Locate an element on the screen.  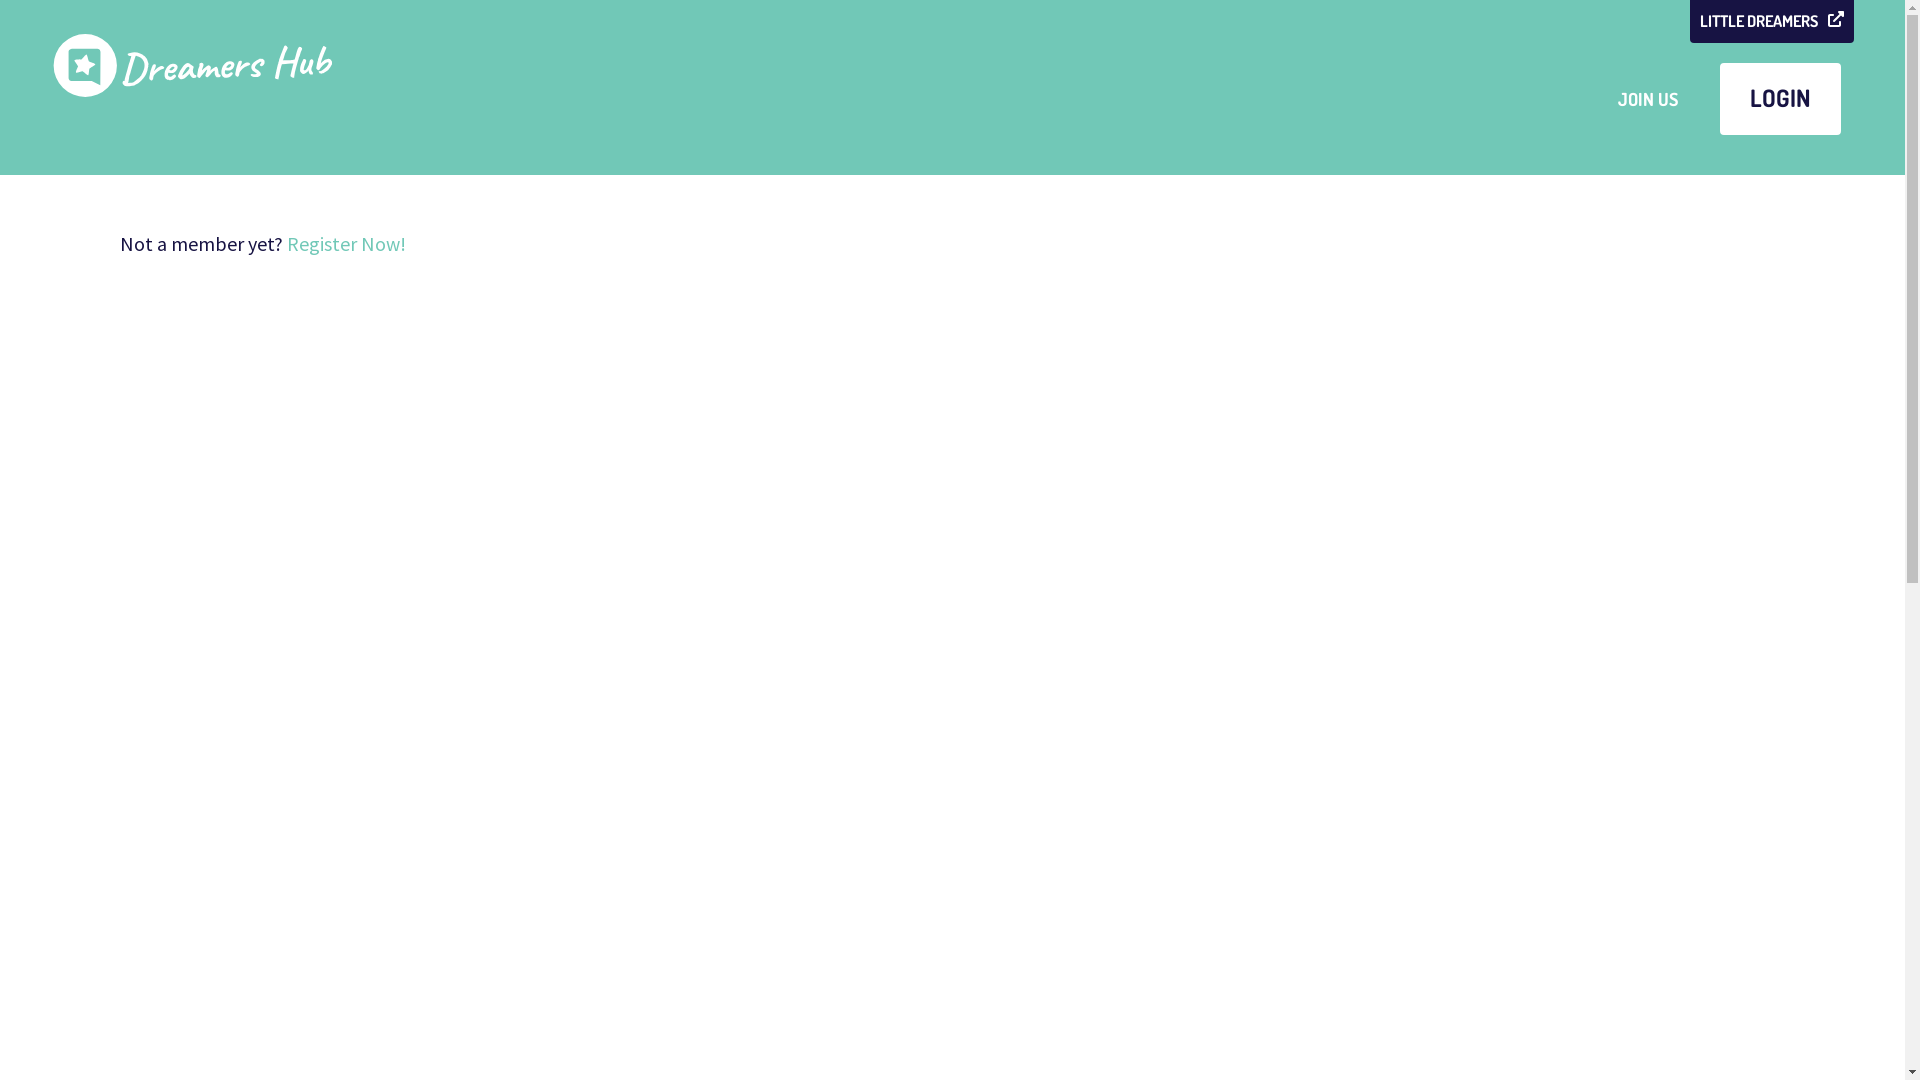
LITTLE DREAMERS is located at coordinates (1772, 22).